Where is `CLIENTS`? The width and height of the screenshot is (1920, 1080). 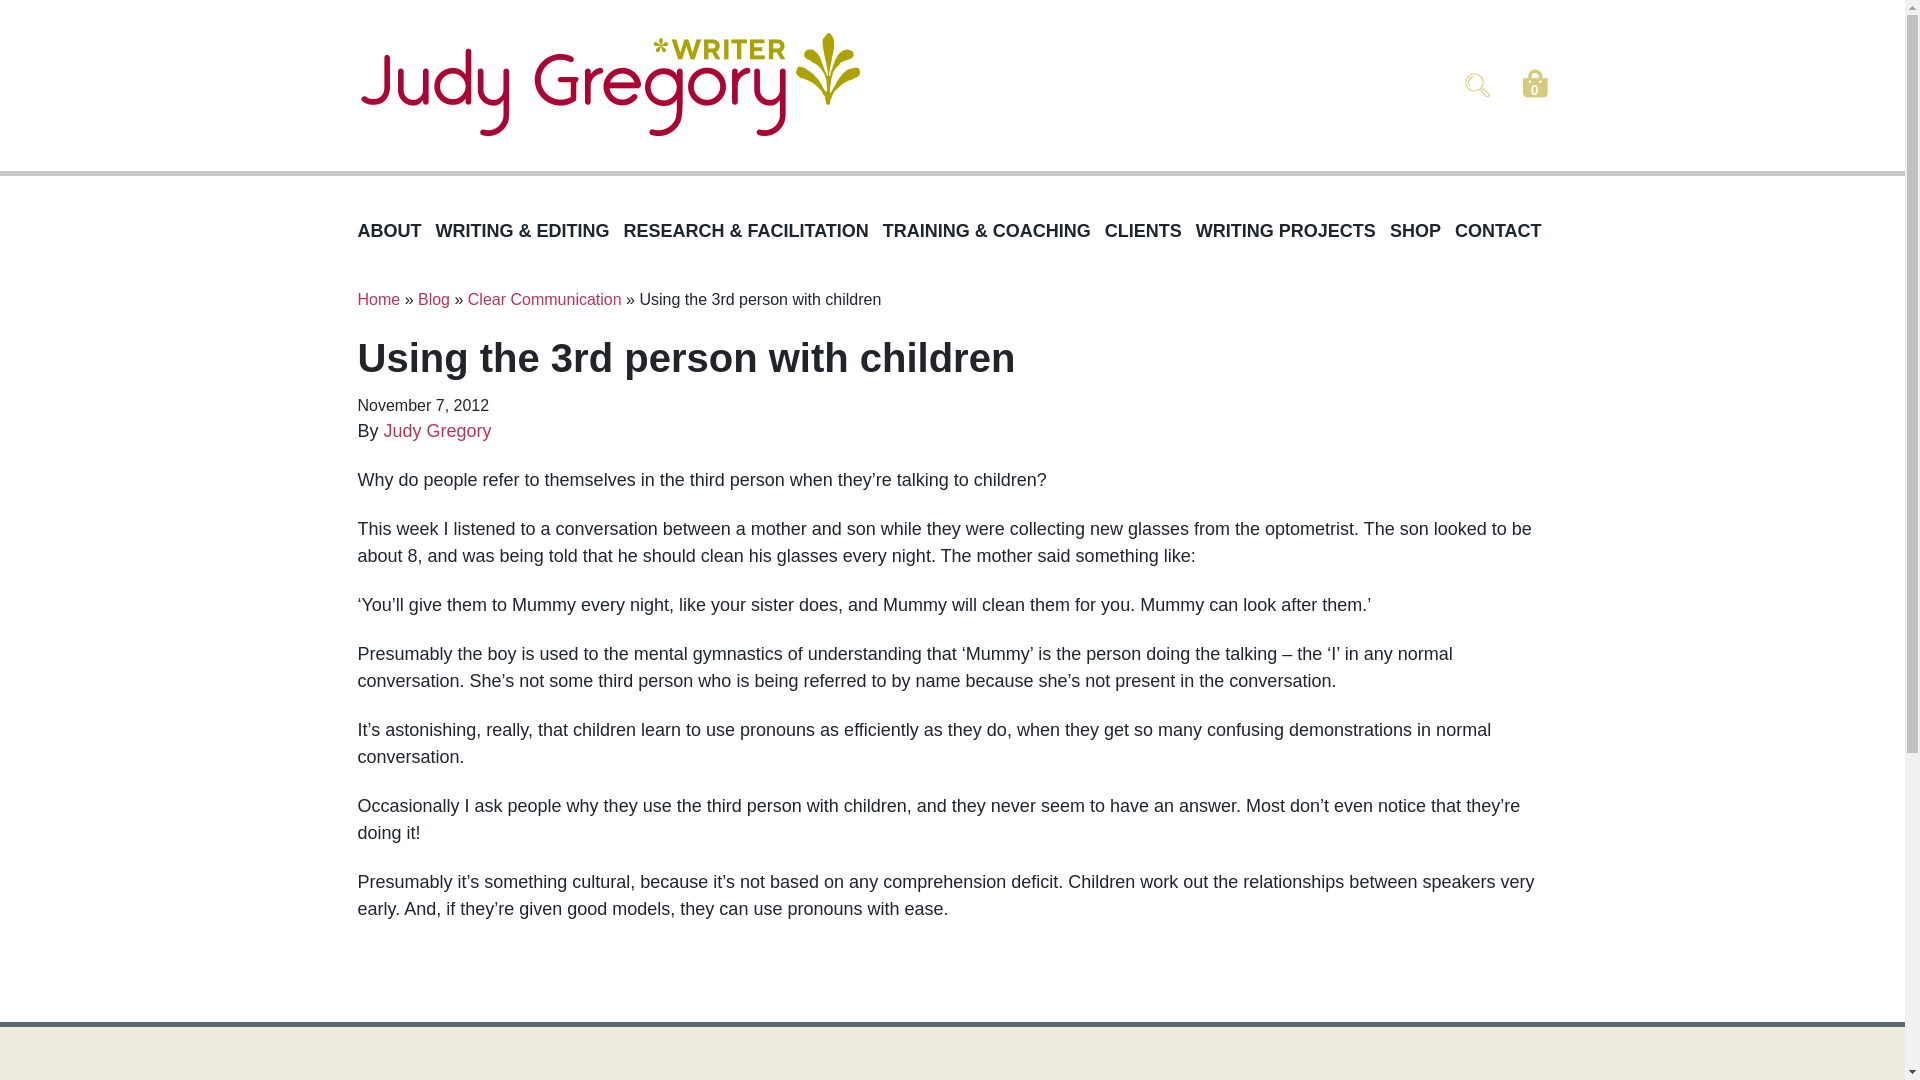
CLIENTS is located at coordinates (1150, 232).